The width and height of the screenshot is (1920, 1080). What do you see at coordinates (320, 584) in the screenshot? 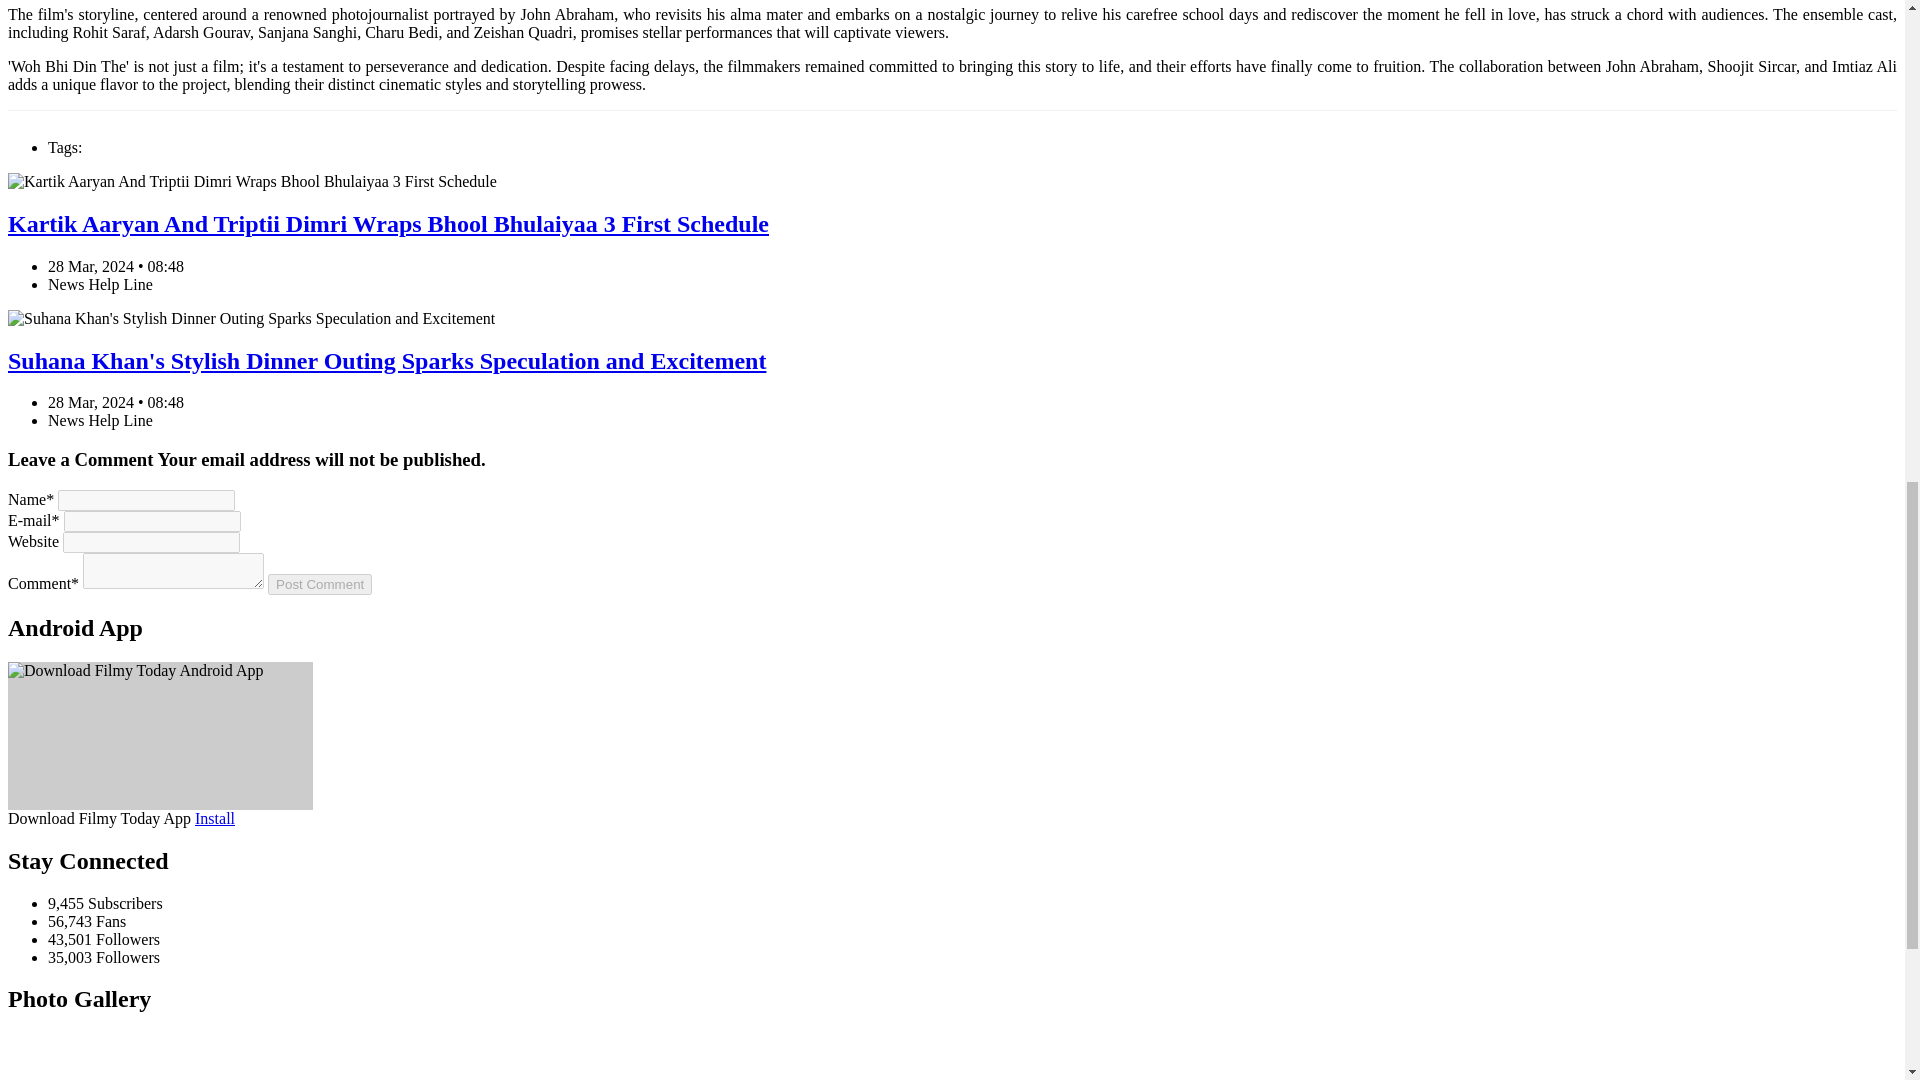
I see `Post Comment` at bounding box center [320, 584].